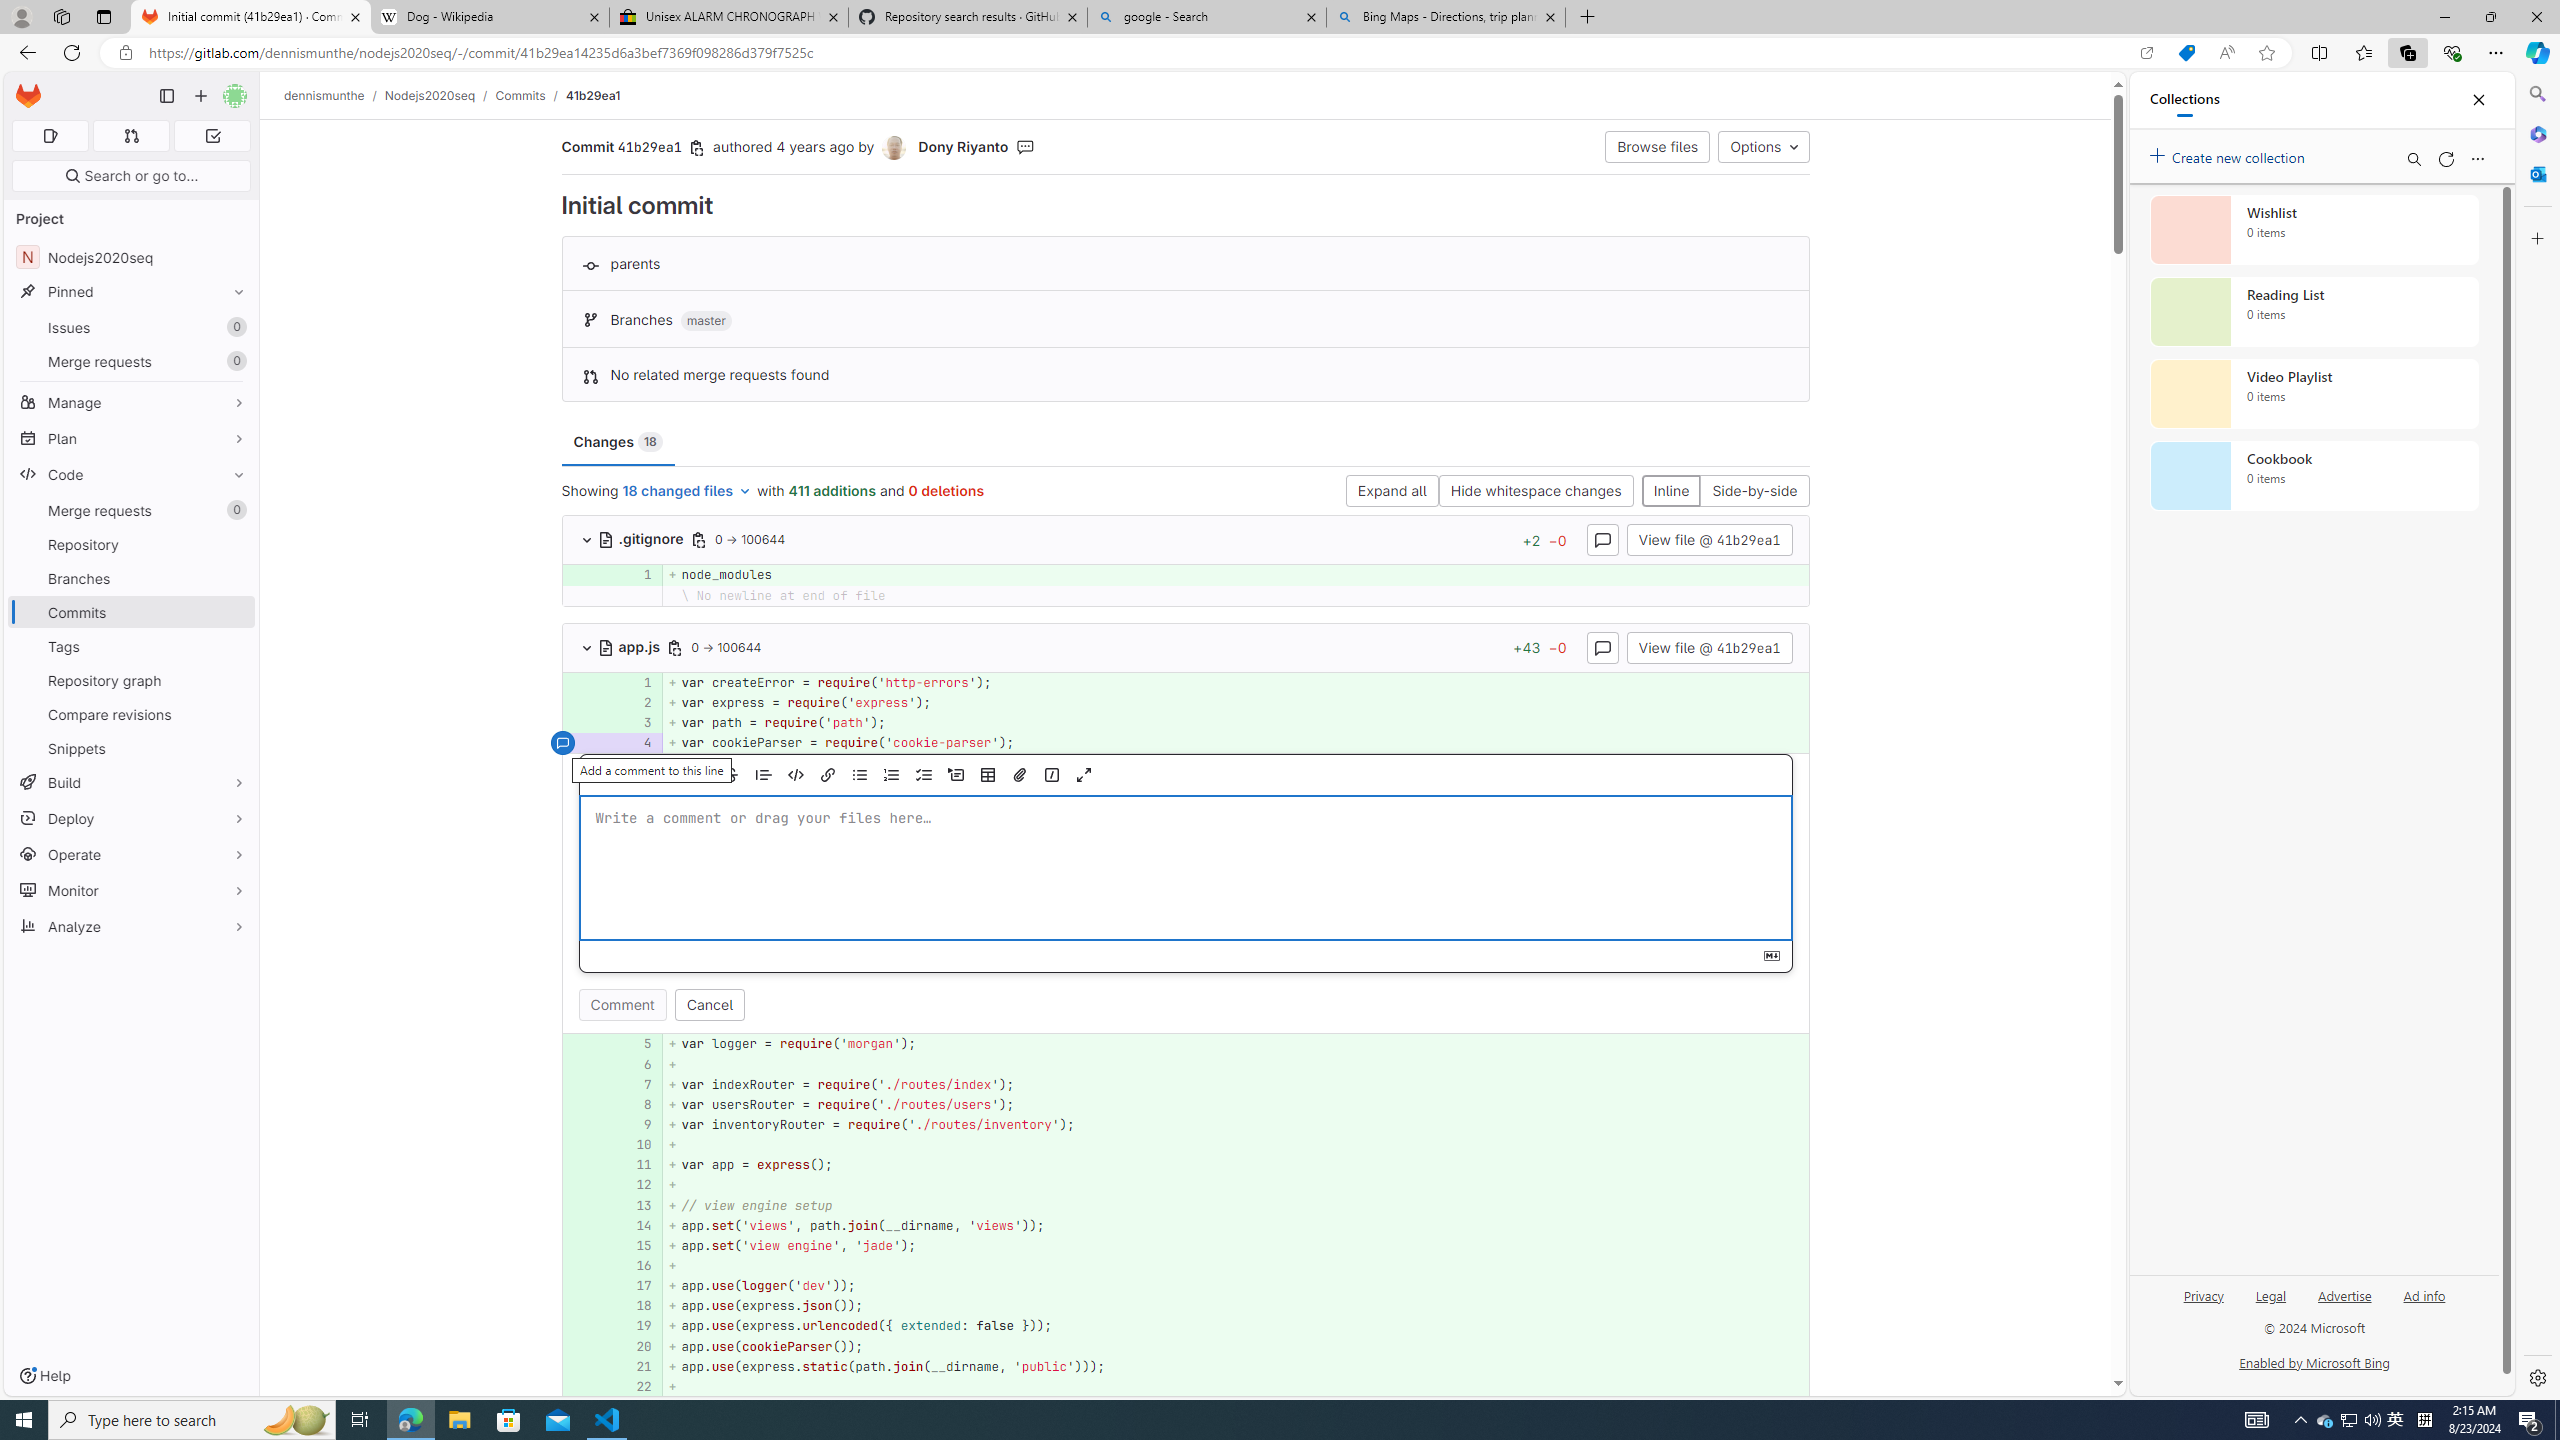 Image resolution: width=2560 pixels, height=1440 pixels. Describe the element at coordinates (637, 1165) in the screenshot. I see `11` at that location.